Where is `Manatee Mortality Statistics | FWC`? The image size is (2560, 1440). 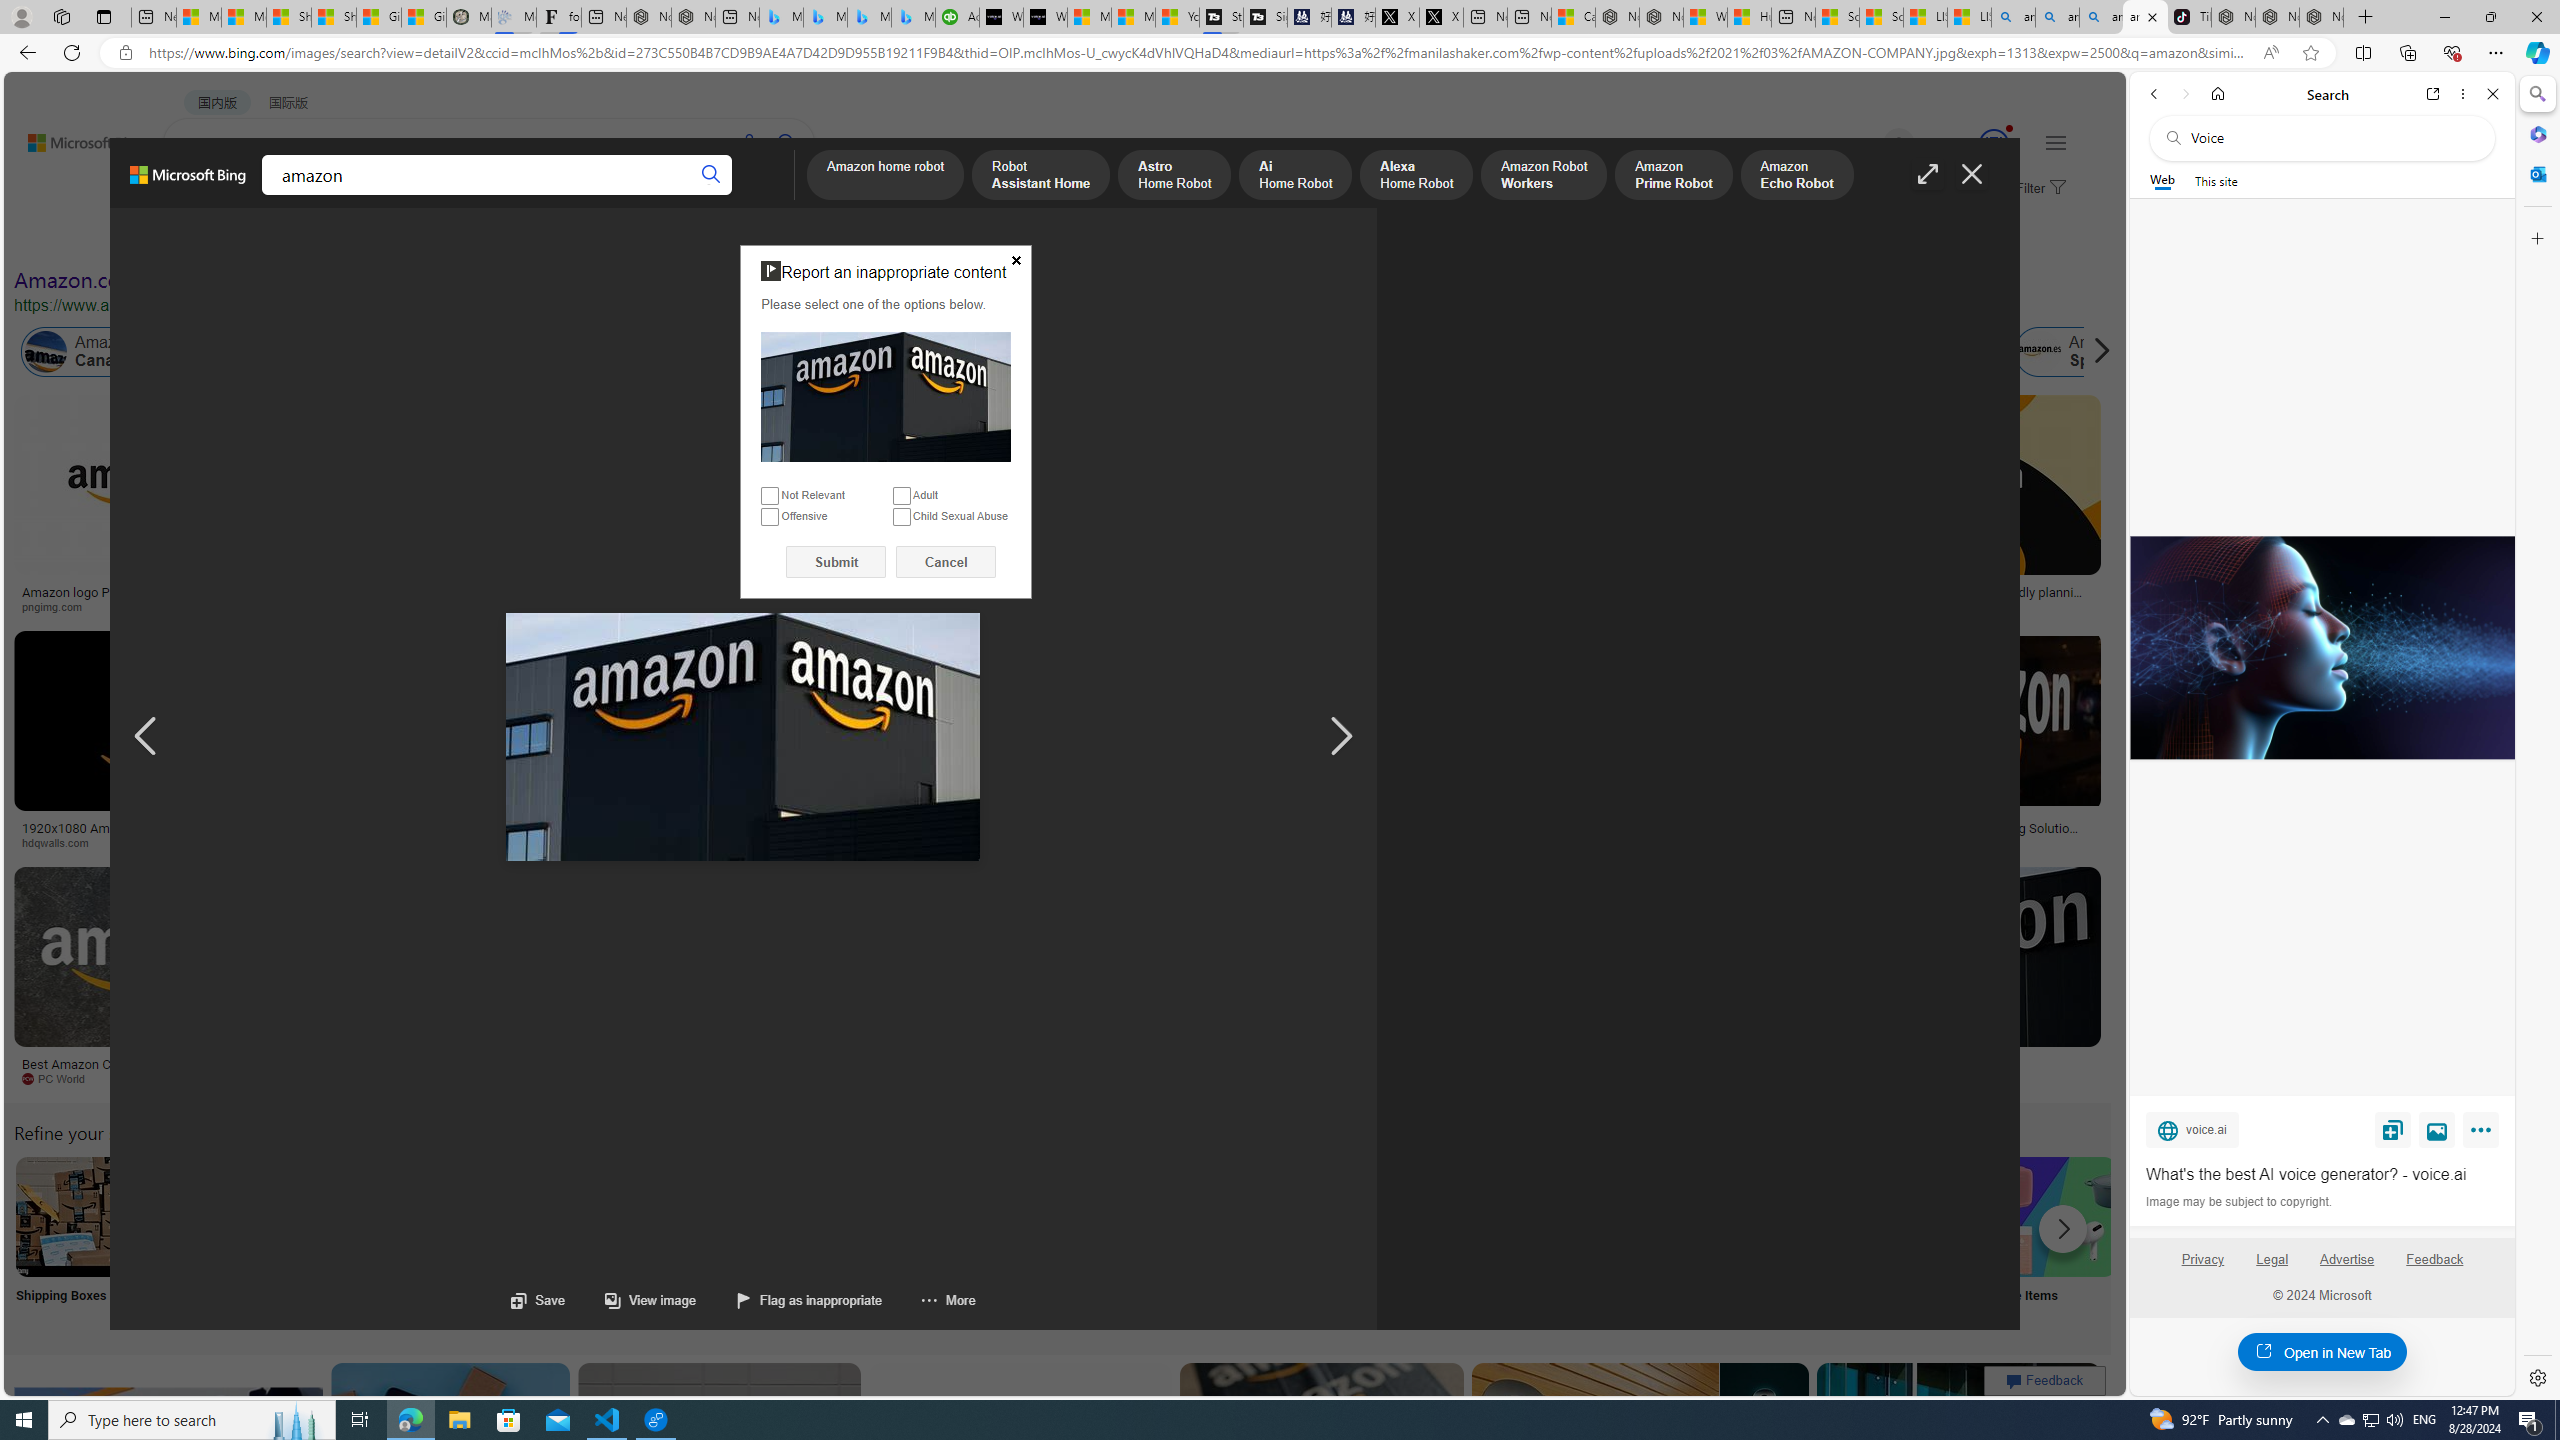
Manatee Mortality Statistics | FWC is located at coordinates (468, 17).